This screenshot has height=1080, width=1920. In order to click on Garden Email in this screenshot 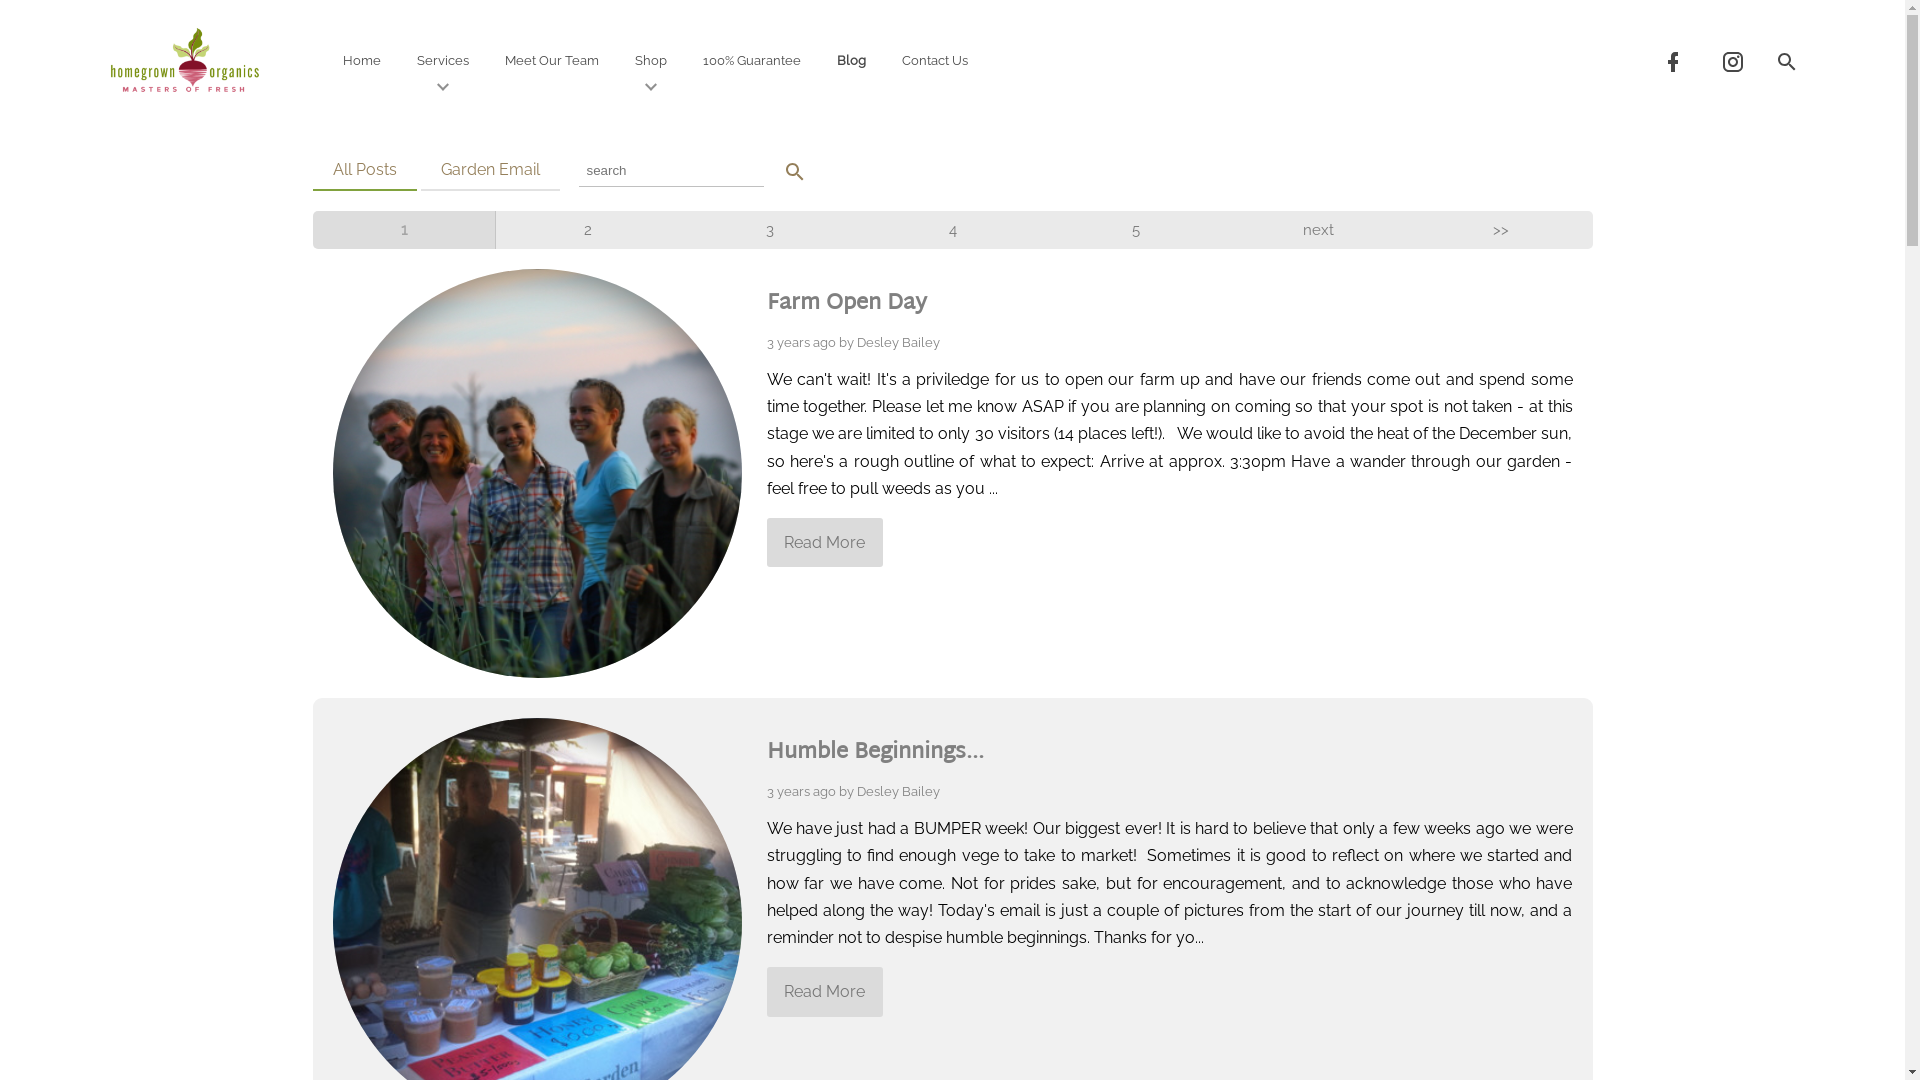, I will do `click(490, 170)`.